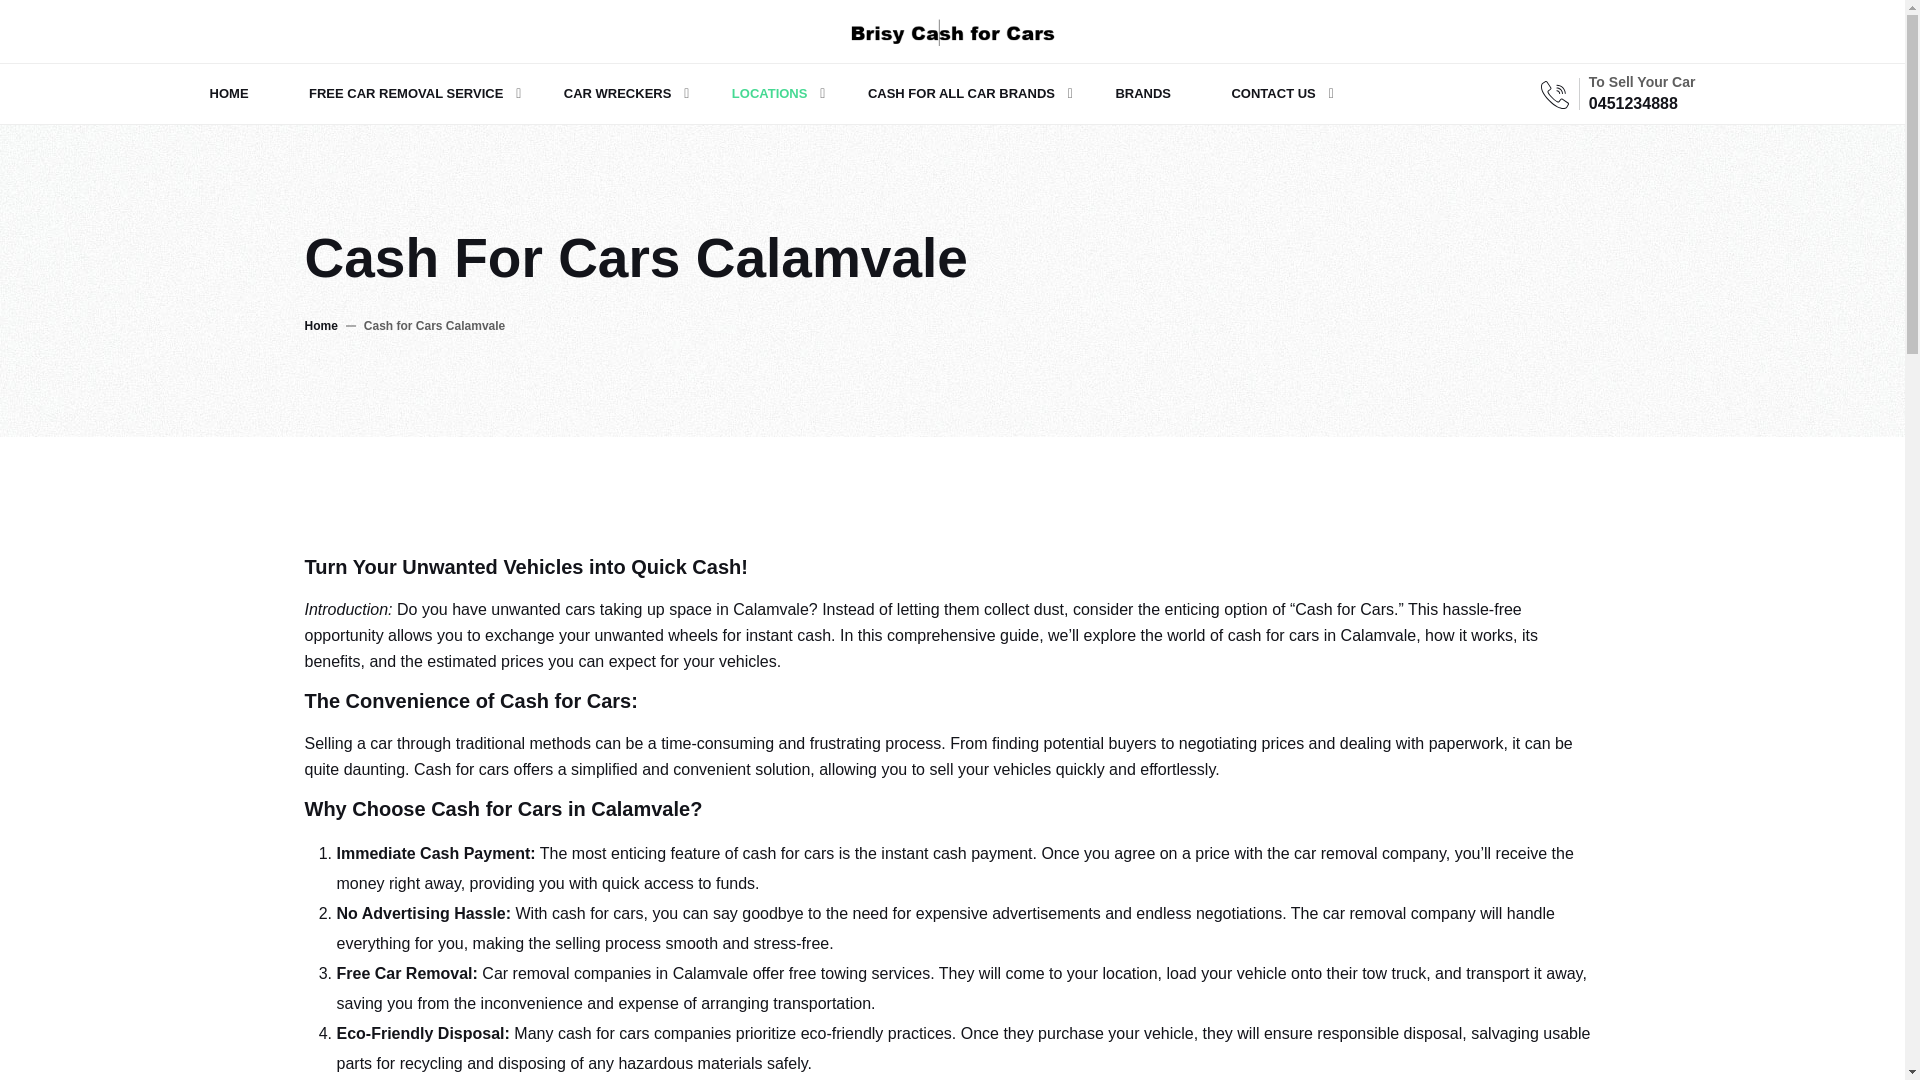  Describe the element at coordinates (617, 94) in the screenshot. I see `CAR WRECKERS` at that location.